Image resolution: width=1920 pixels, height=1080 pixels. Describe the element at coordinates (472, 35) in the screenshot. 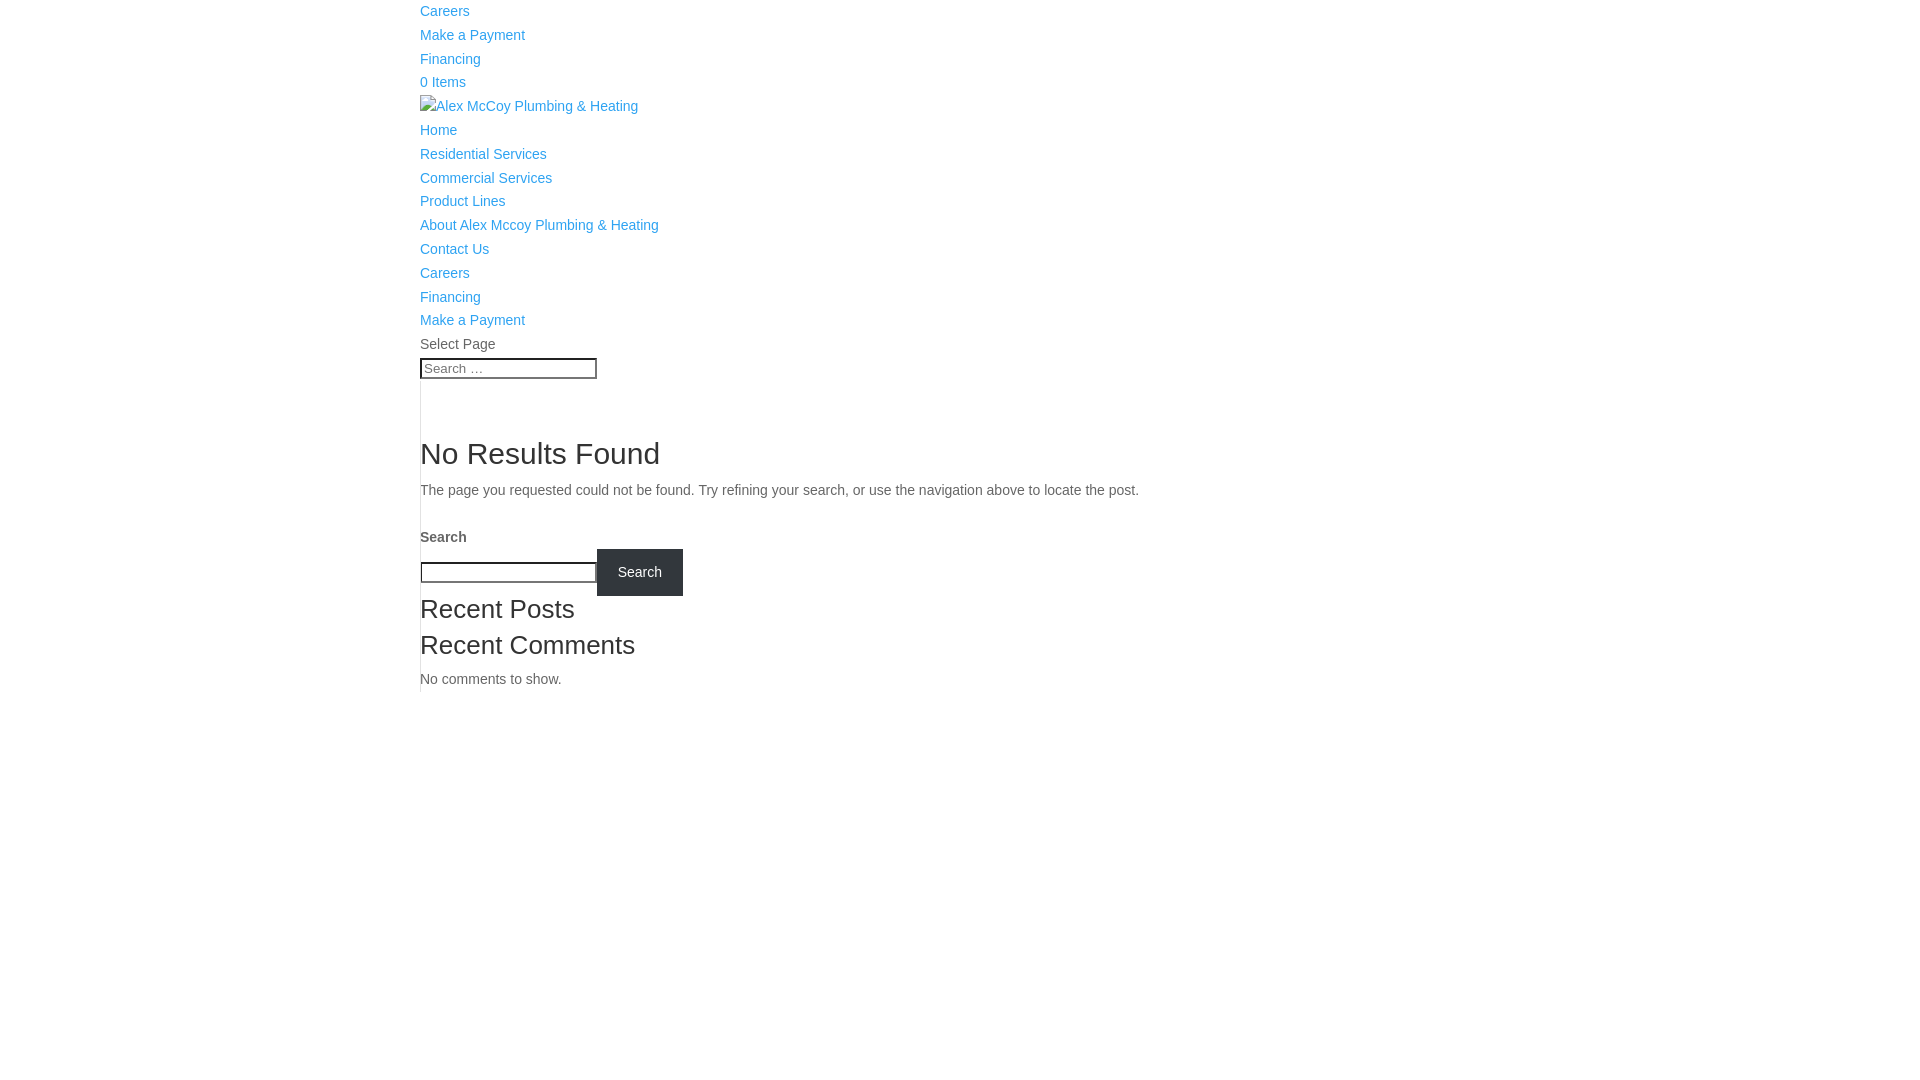

I see `Make a Payment` at that location.